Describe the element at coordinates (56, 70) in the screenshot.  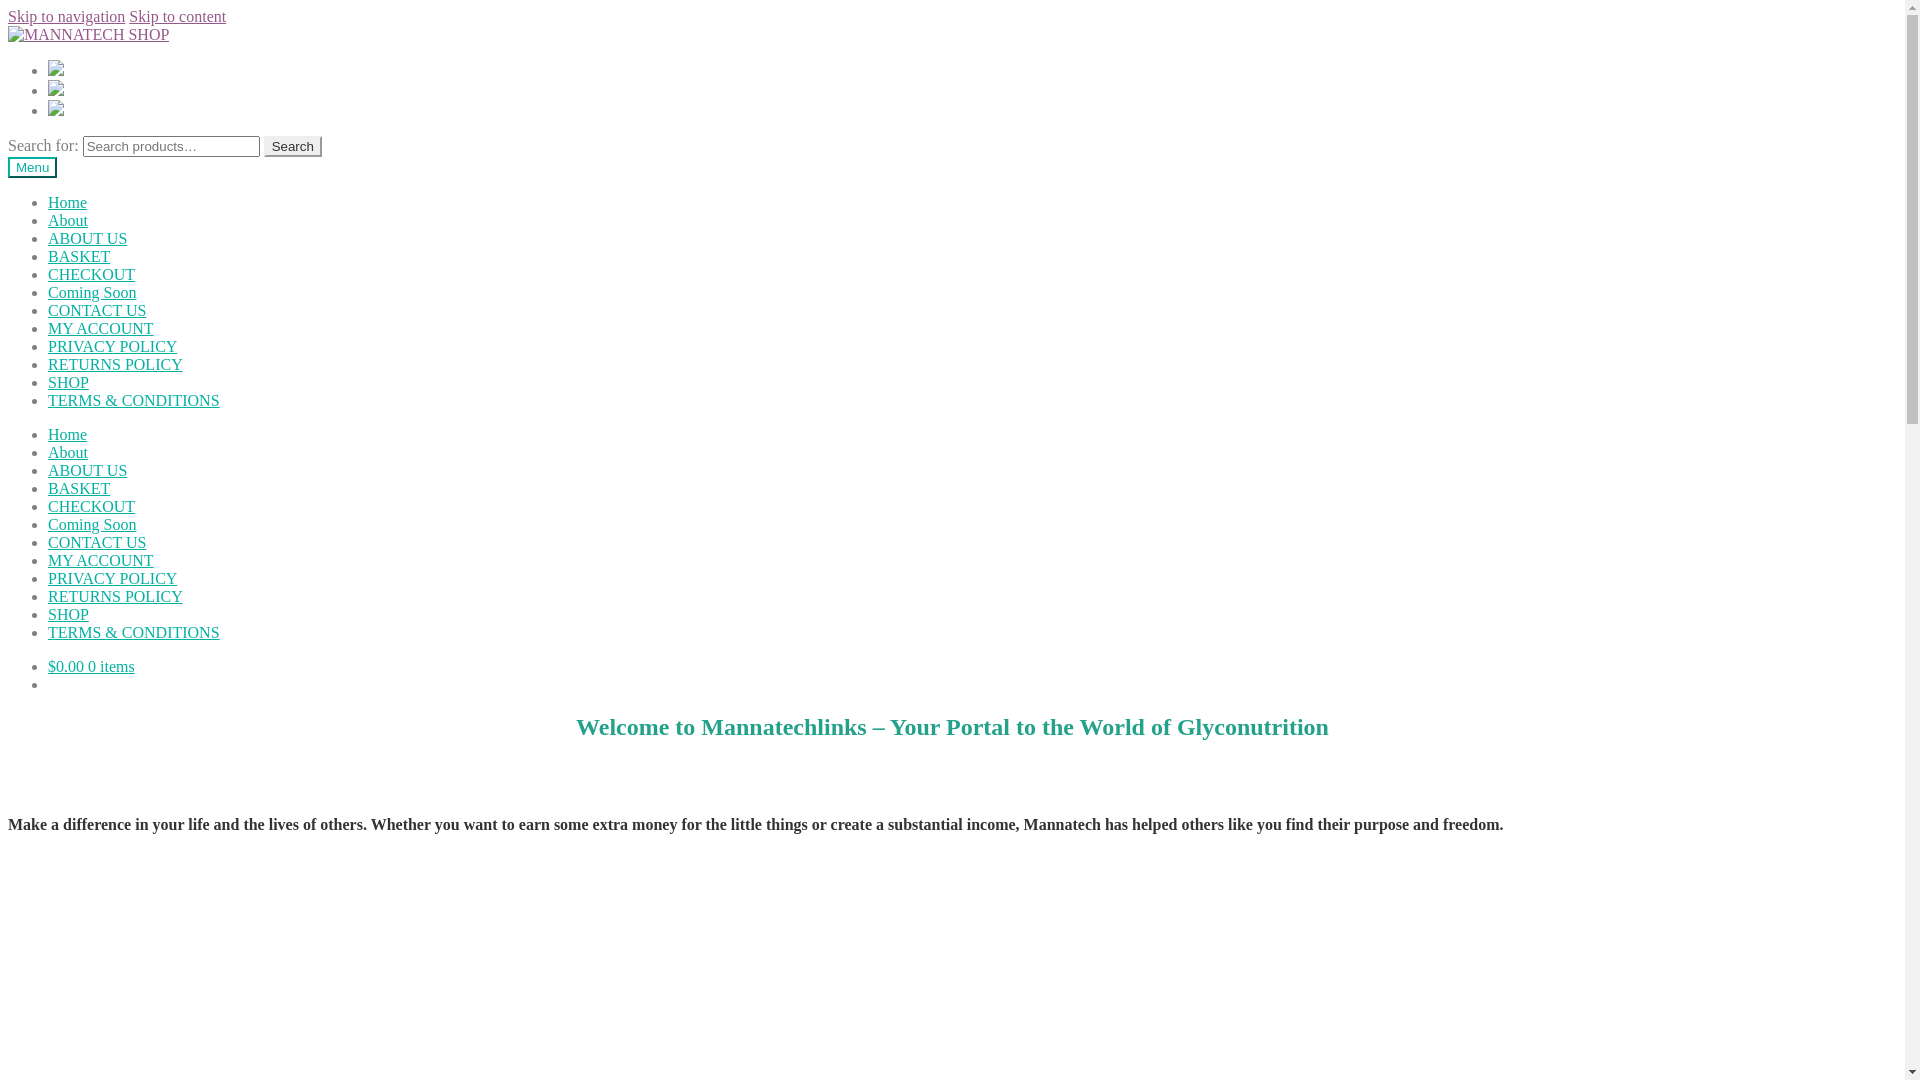
I see `Facebook` at that location.